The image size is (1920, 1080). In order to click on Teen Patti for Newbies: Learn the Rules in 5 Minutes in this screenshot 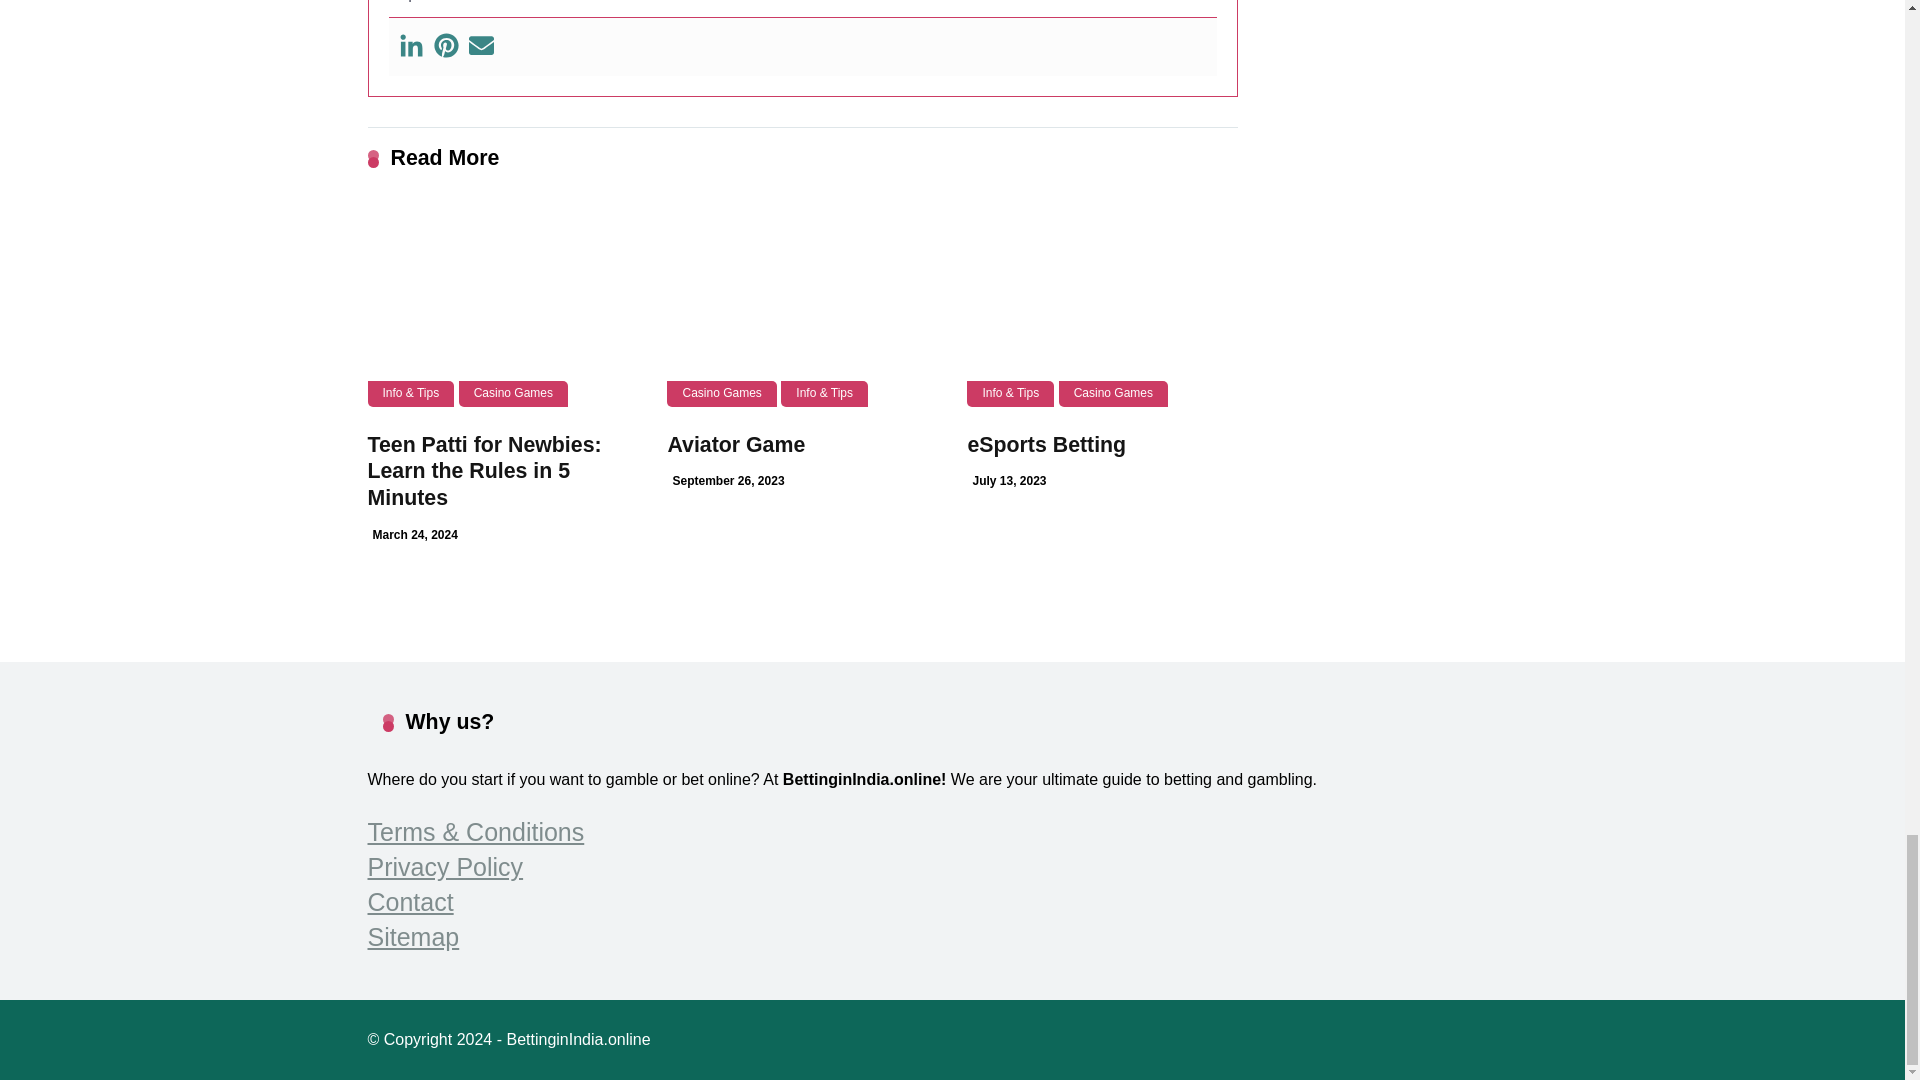, I will do `click(485, 471)`.